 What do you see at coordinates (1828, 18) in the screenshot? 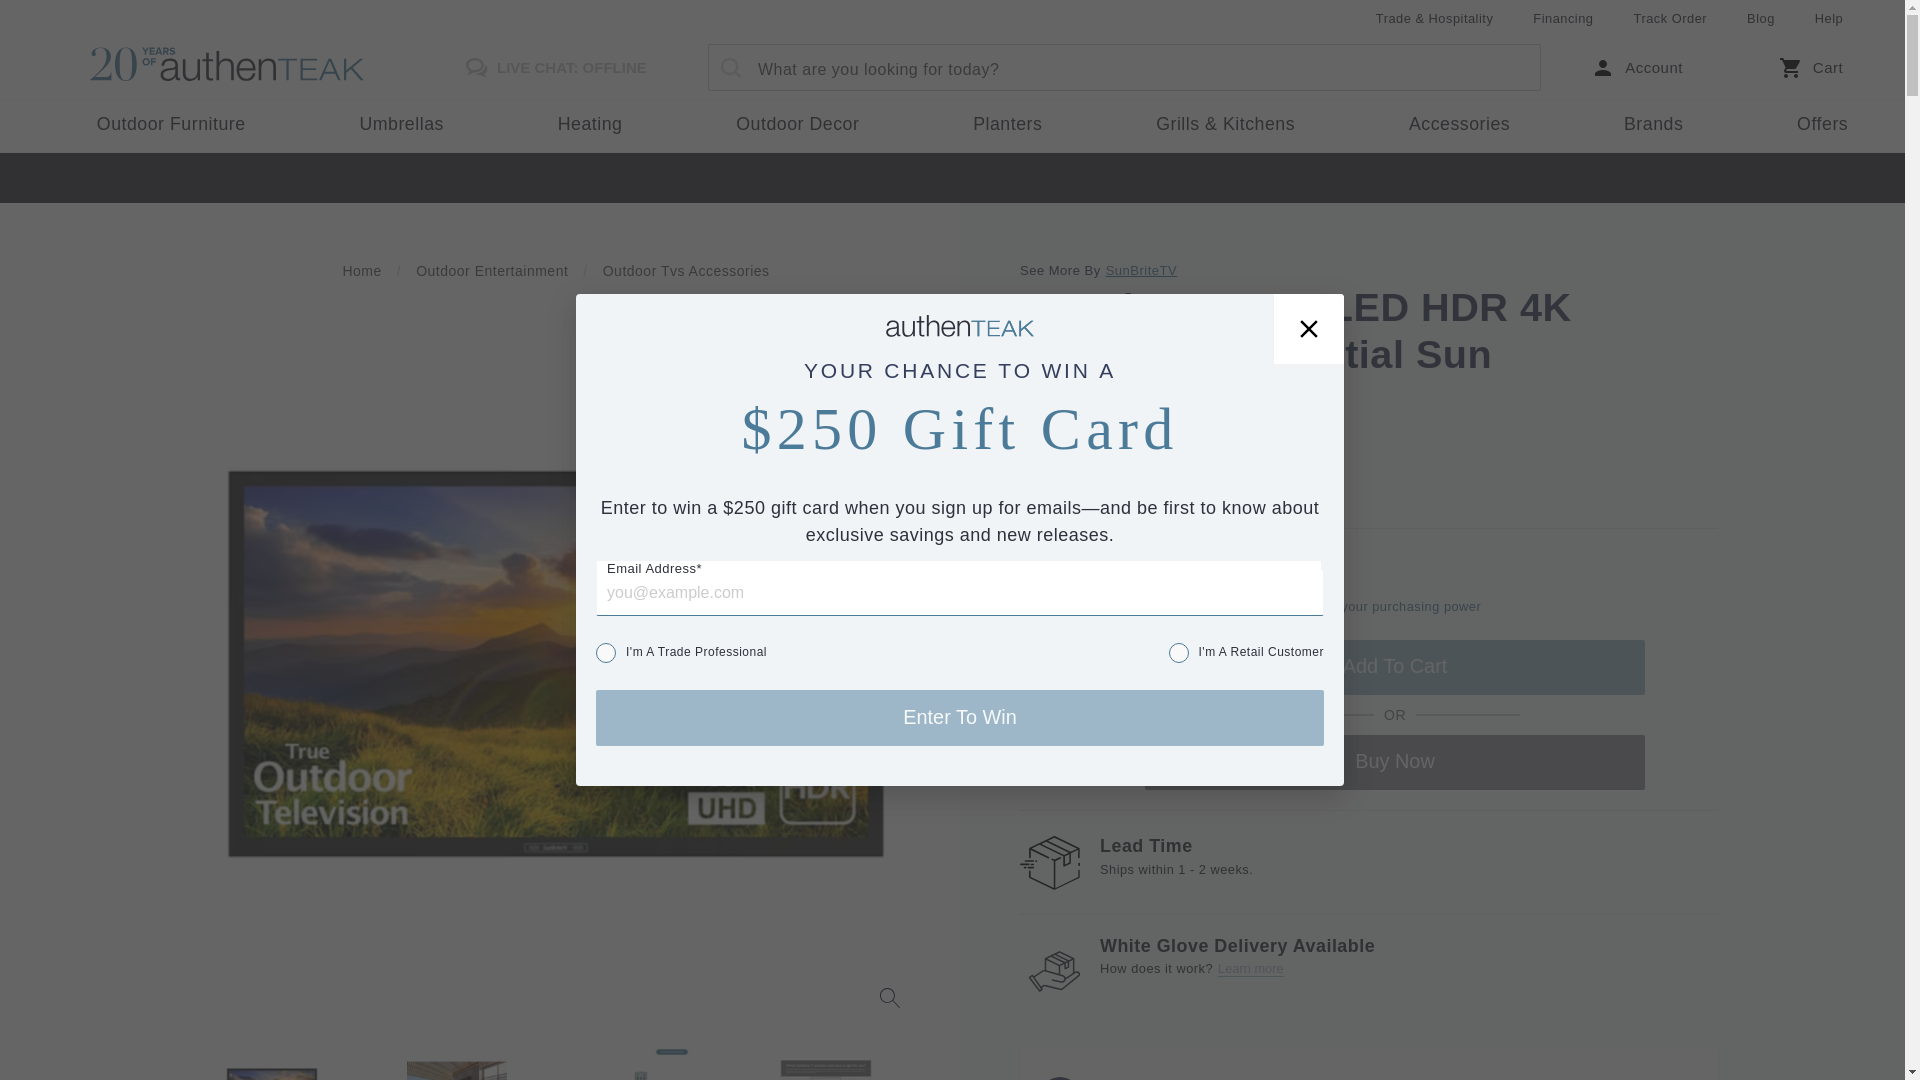
I see `Go to Help page` at bounding box center [1828, 18].